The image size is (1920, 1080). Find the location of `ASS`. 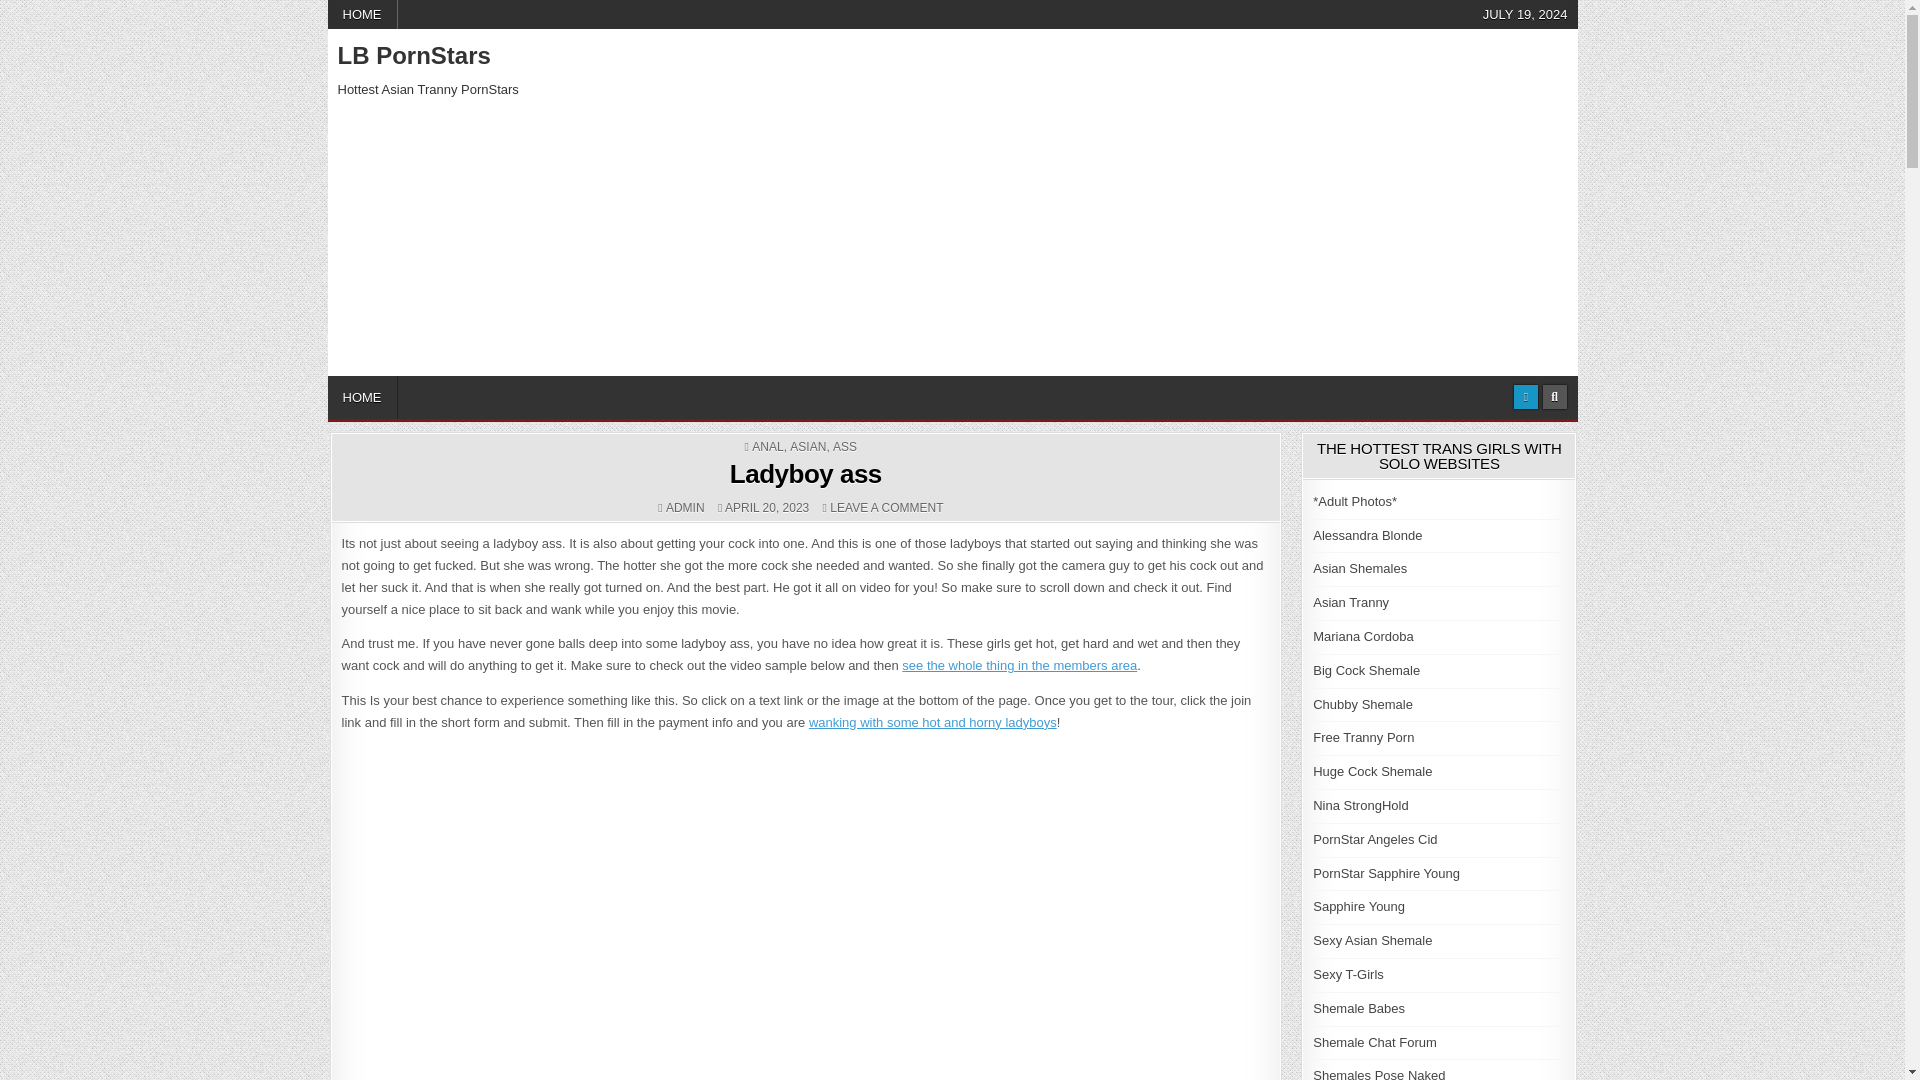

ASS is located at coordinates (1368, 536).